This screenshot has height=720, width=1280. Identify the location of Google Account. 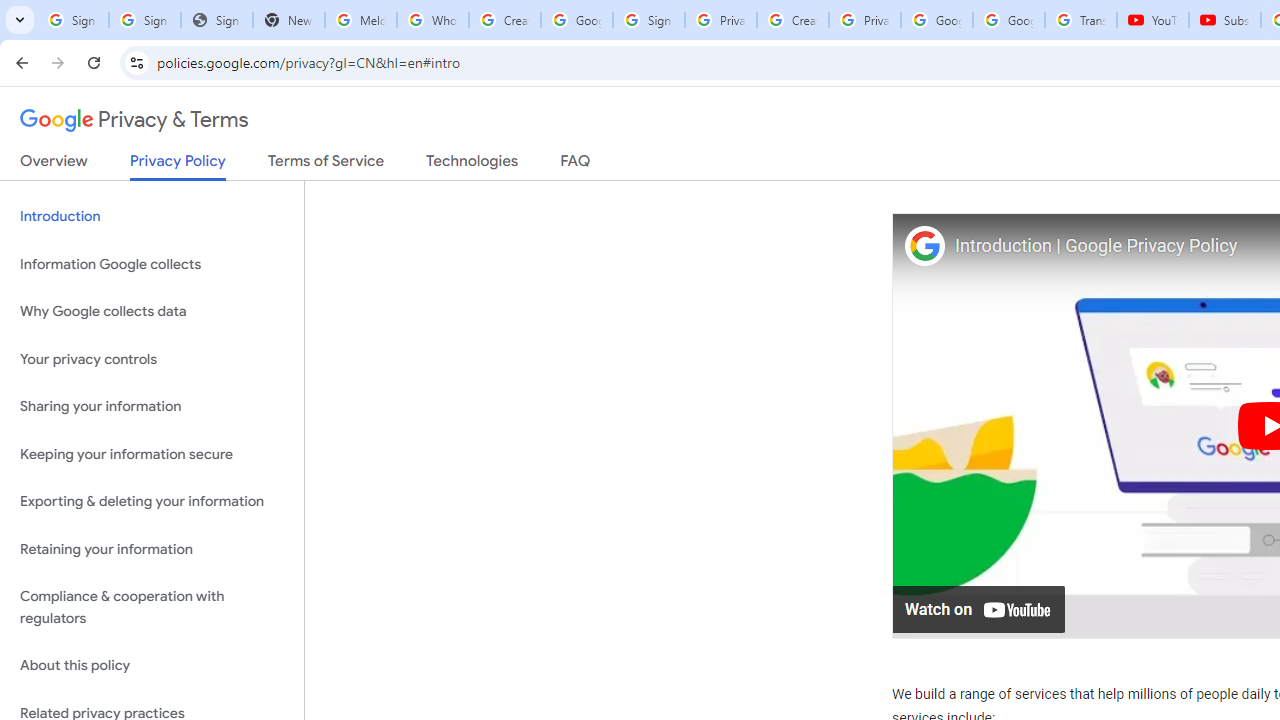
(1008, 20).